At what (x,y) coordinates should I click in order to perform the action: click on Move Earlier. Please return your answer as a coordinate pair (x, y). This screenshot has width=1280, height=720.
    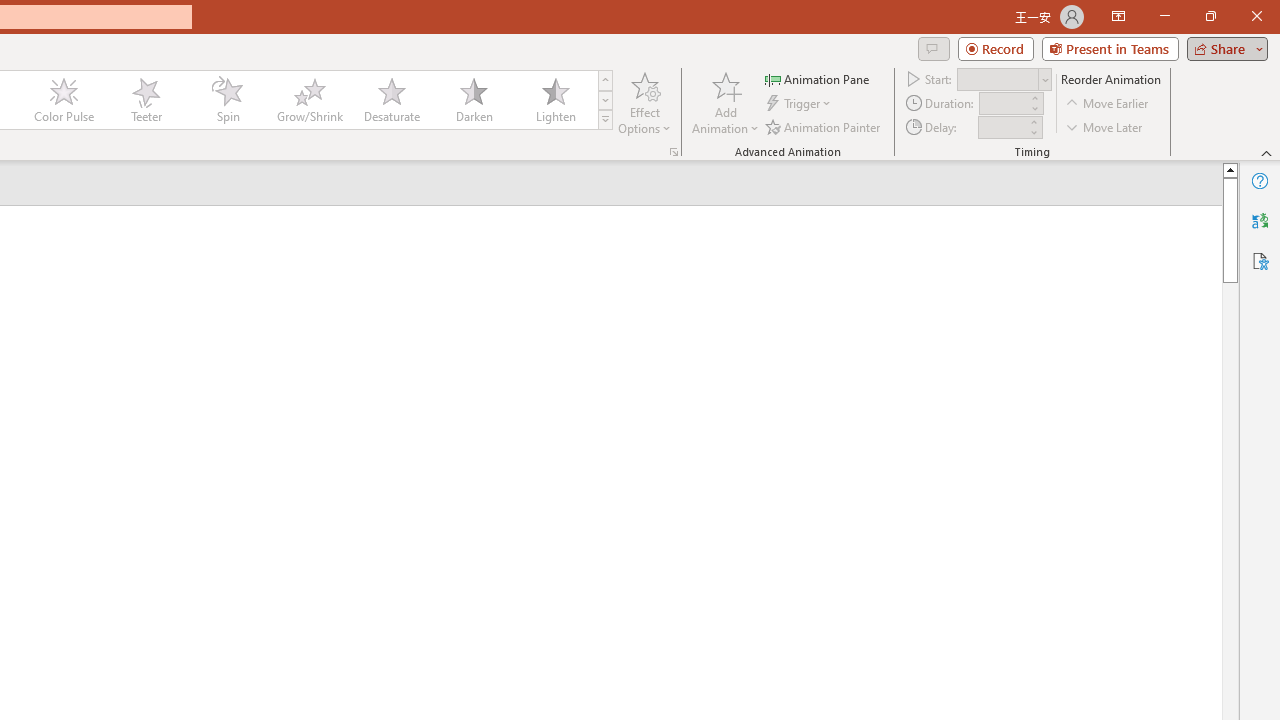
    Looking at the image, I should click on (1108, 104).